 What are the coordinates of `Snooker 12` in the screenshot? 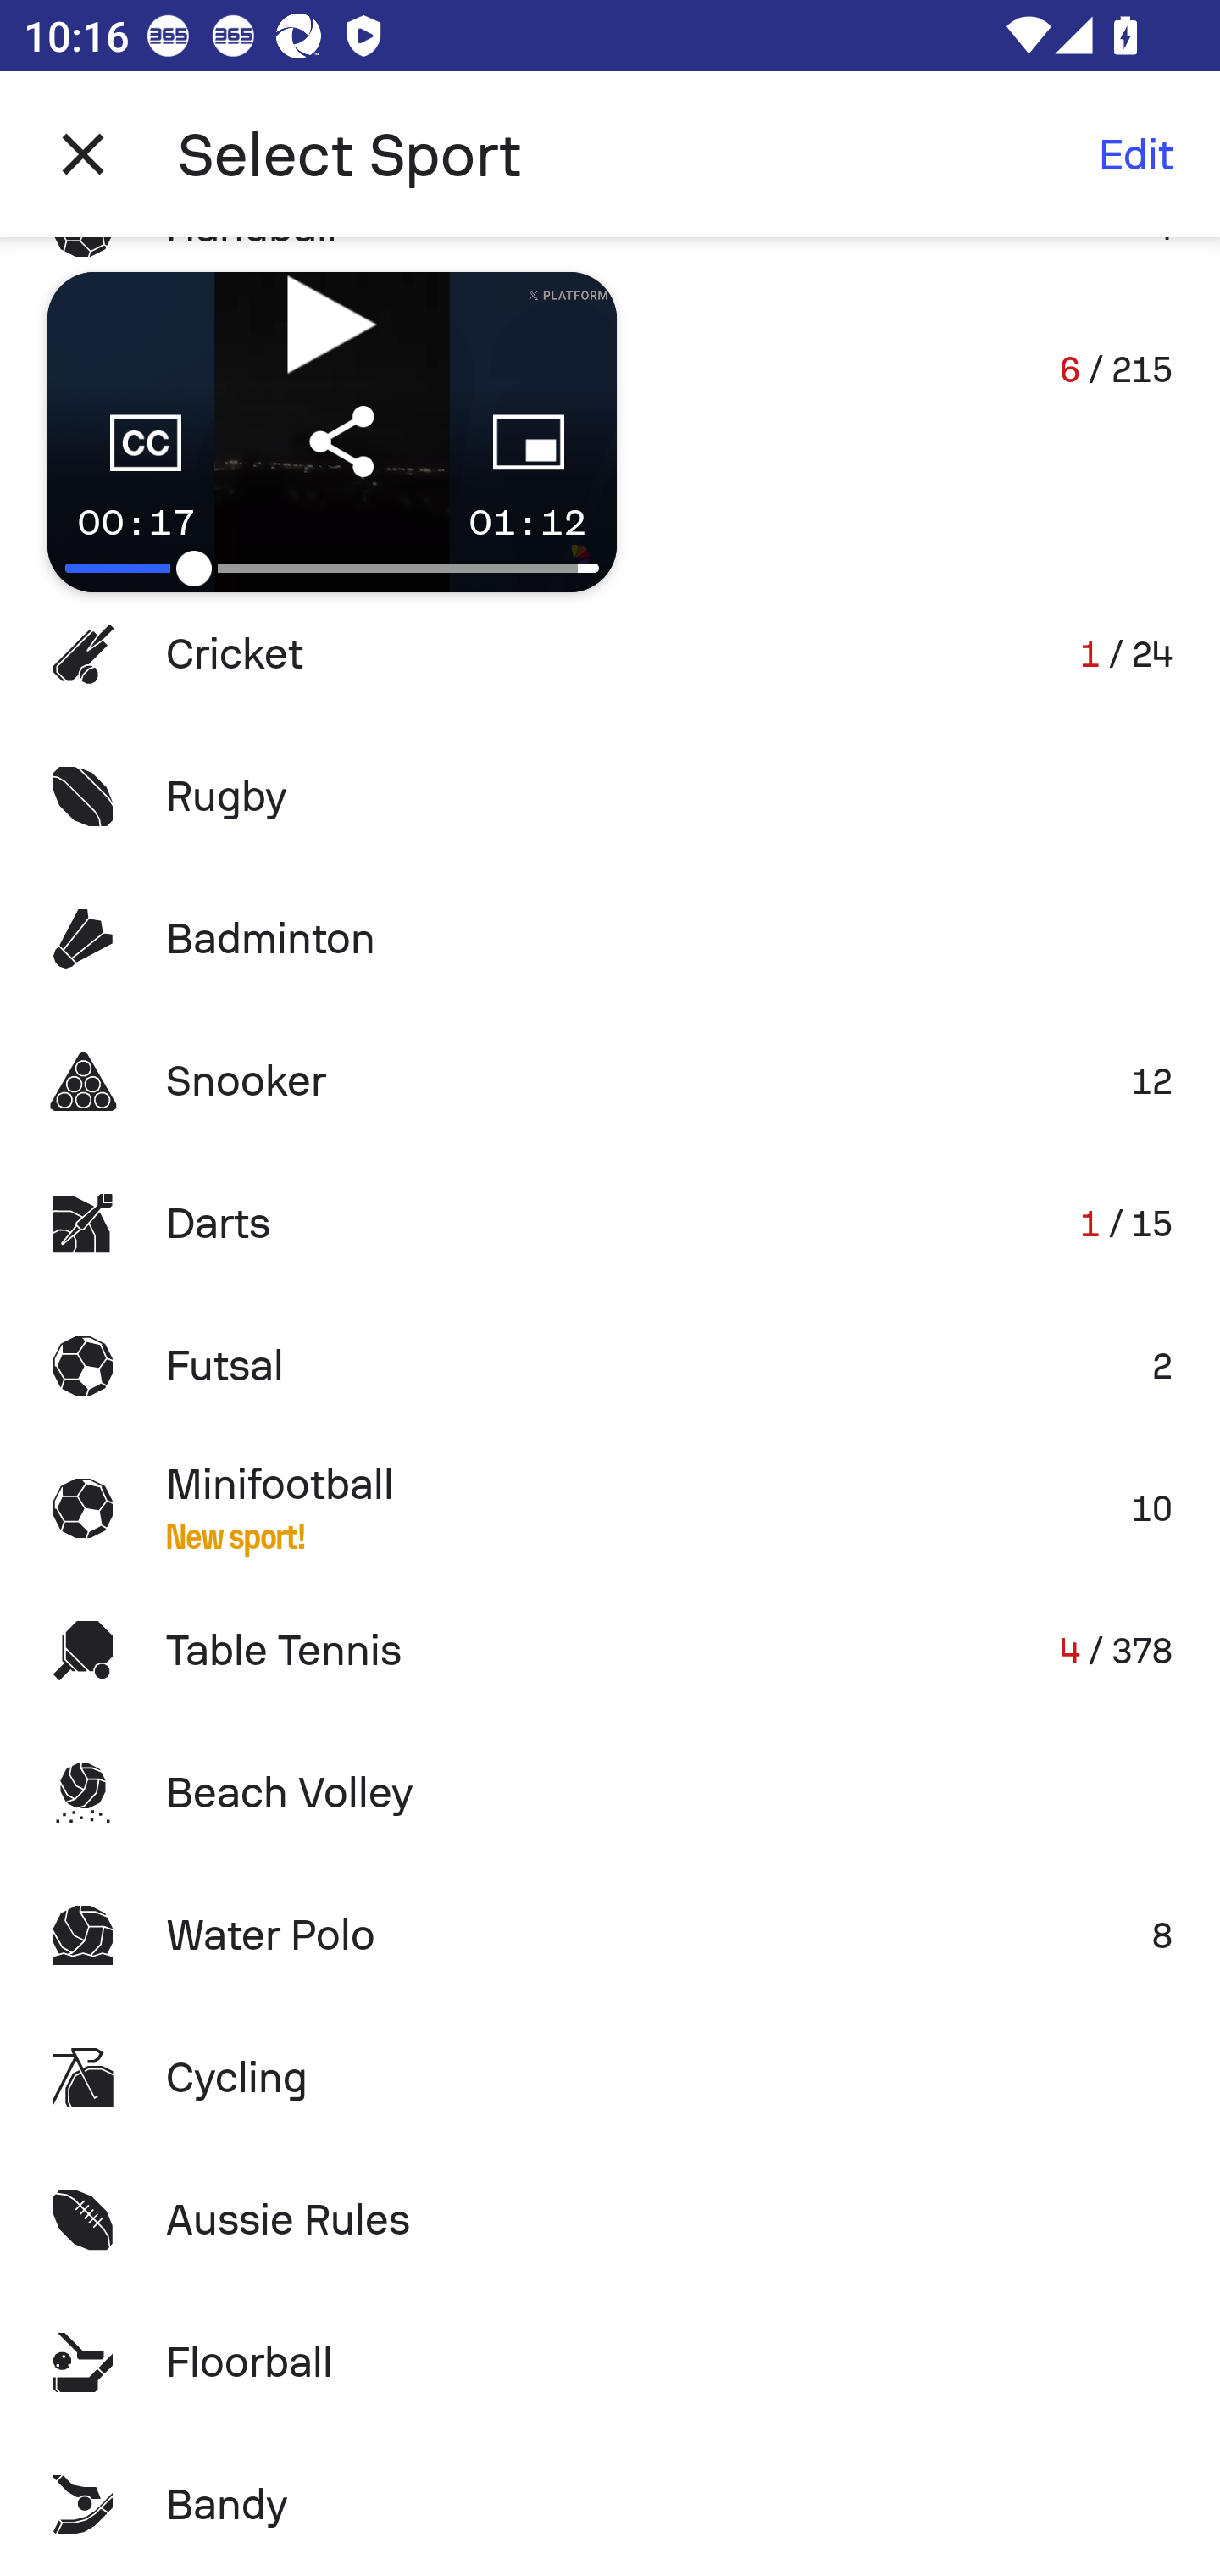 It's located at (610, 1080).